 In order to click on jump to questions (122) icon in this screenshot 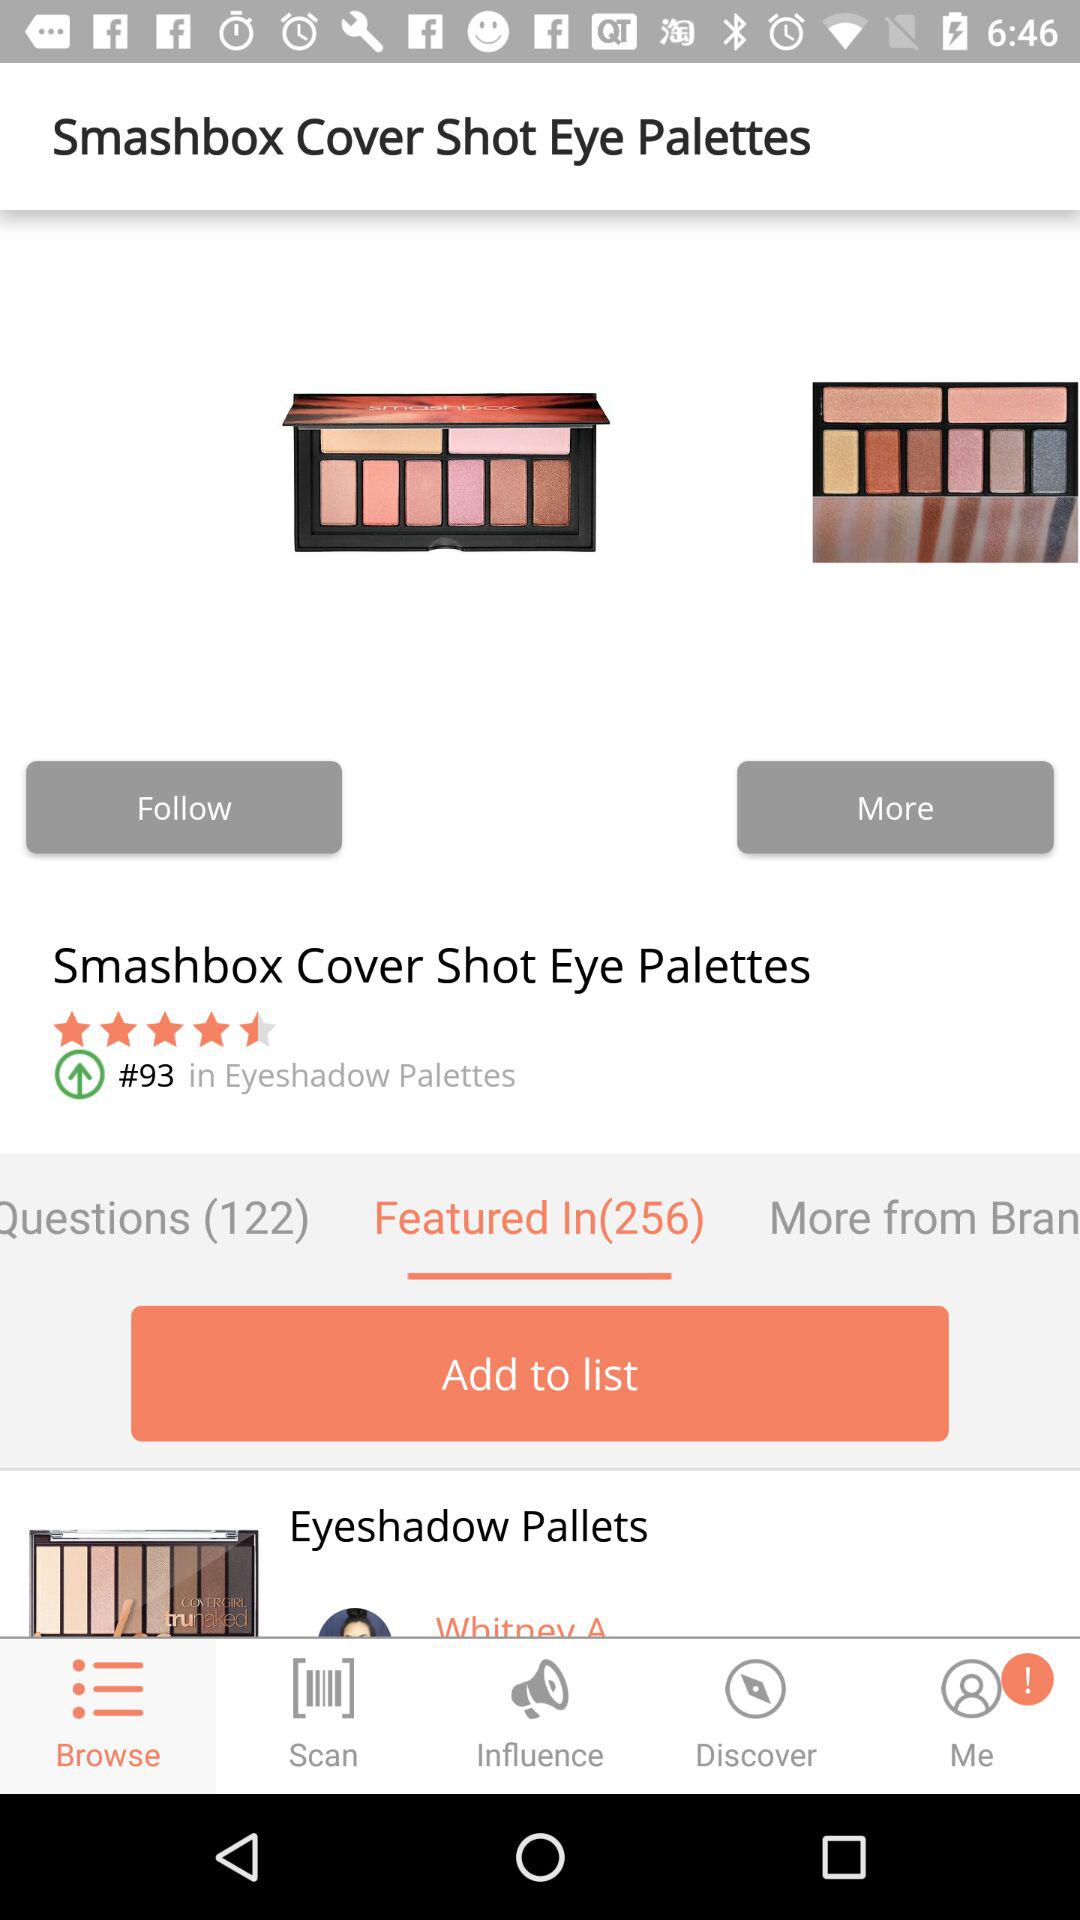, I will do `click(170, 1216)`.